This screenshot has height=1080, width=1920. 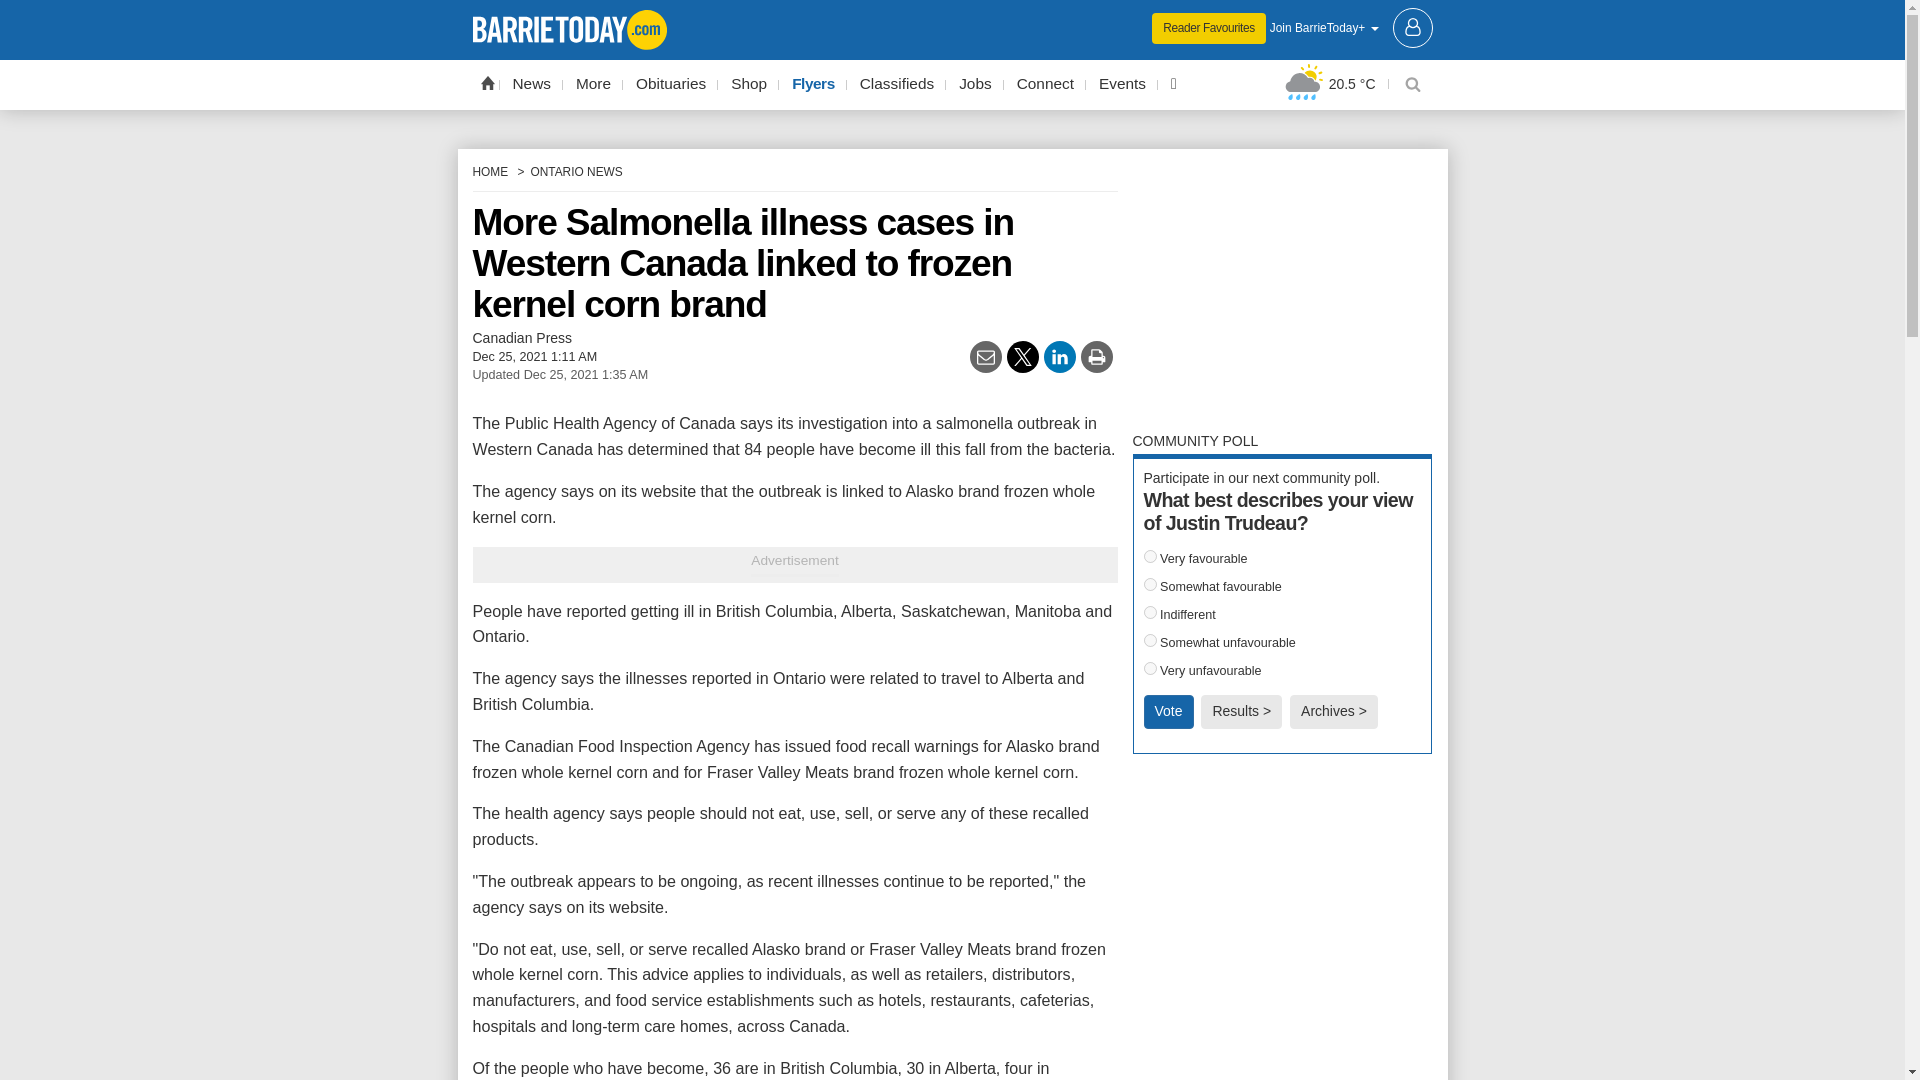 I want to click on 123113, so click(x=1150, y=612).